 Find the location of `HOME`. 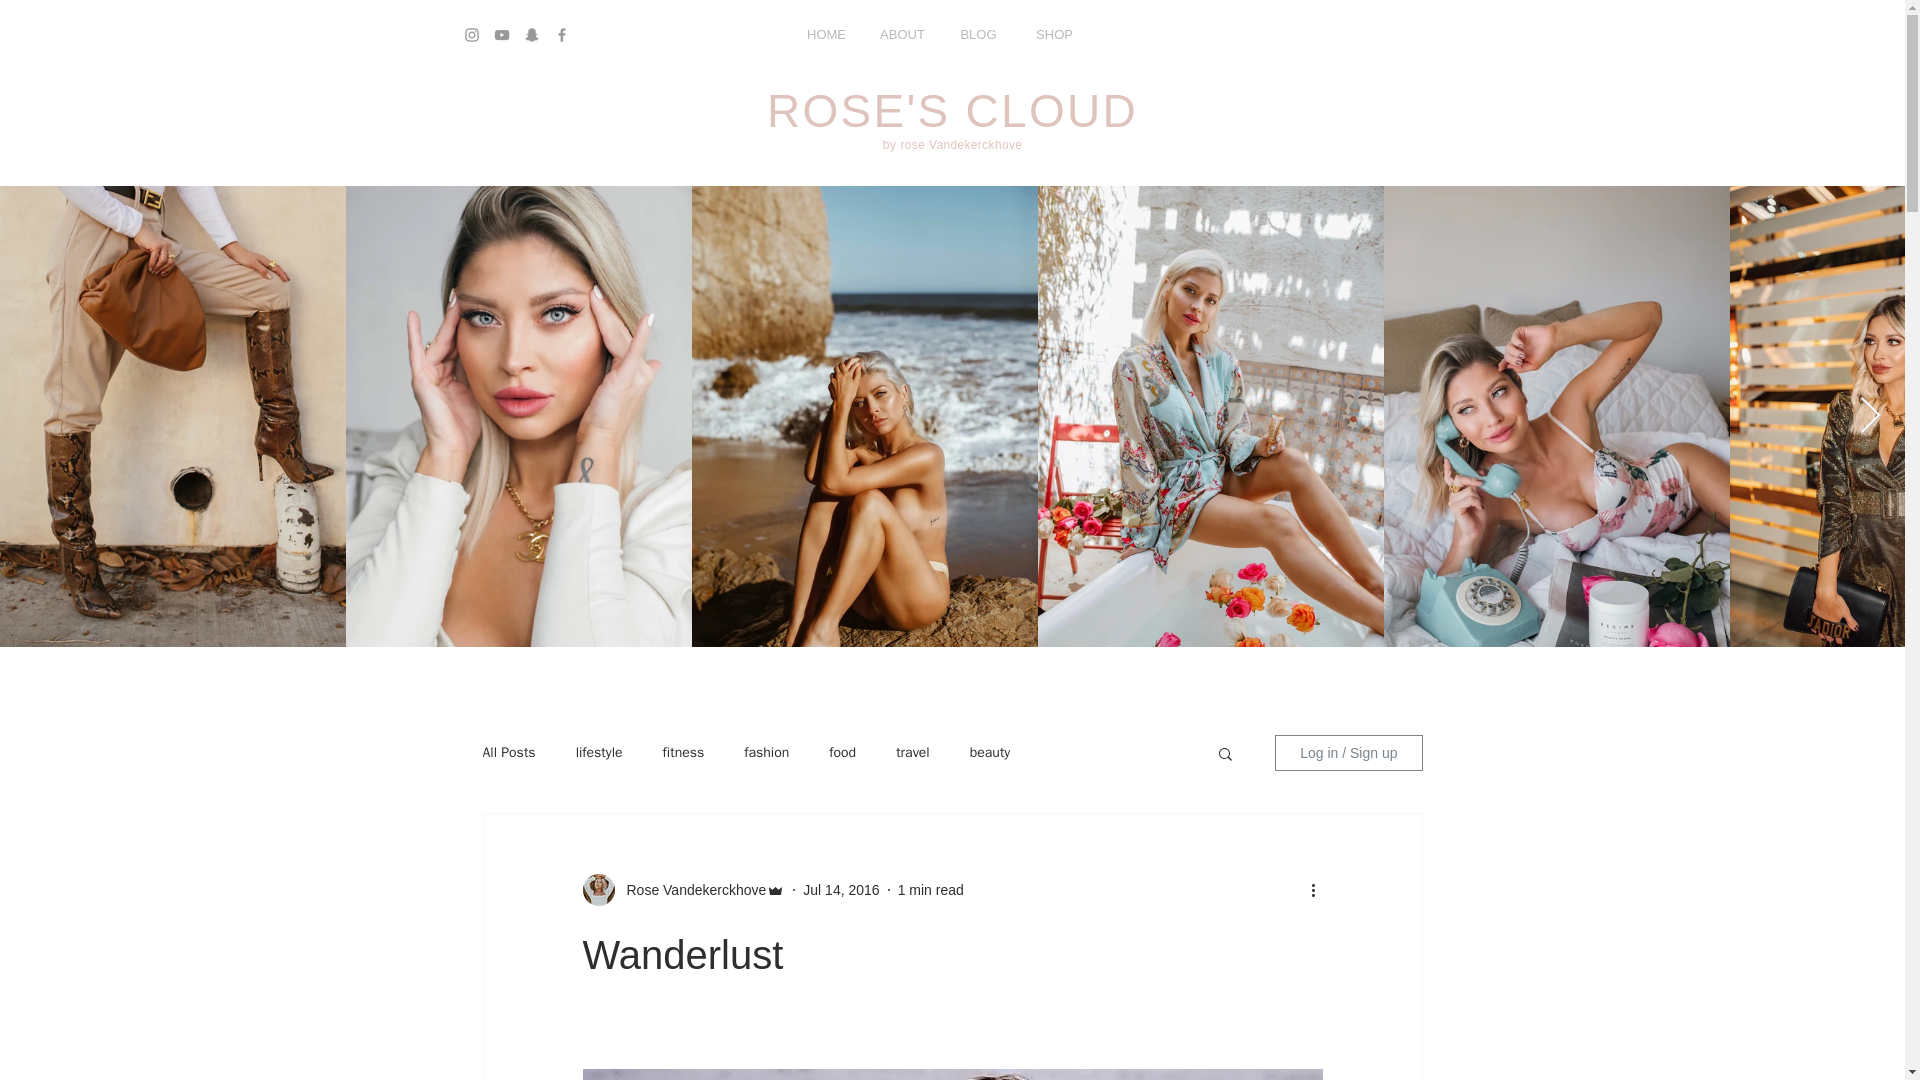

HOME is located at coordinates (826, 35).